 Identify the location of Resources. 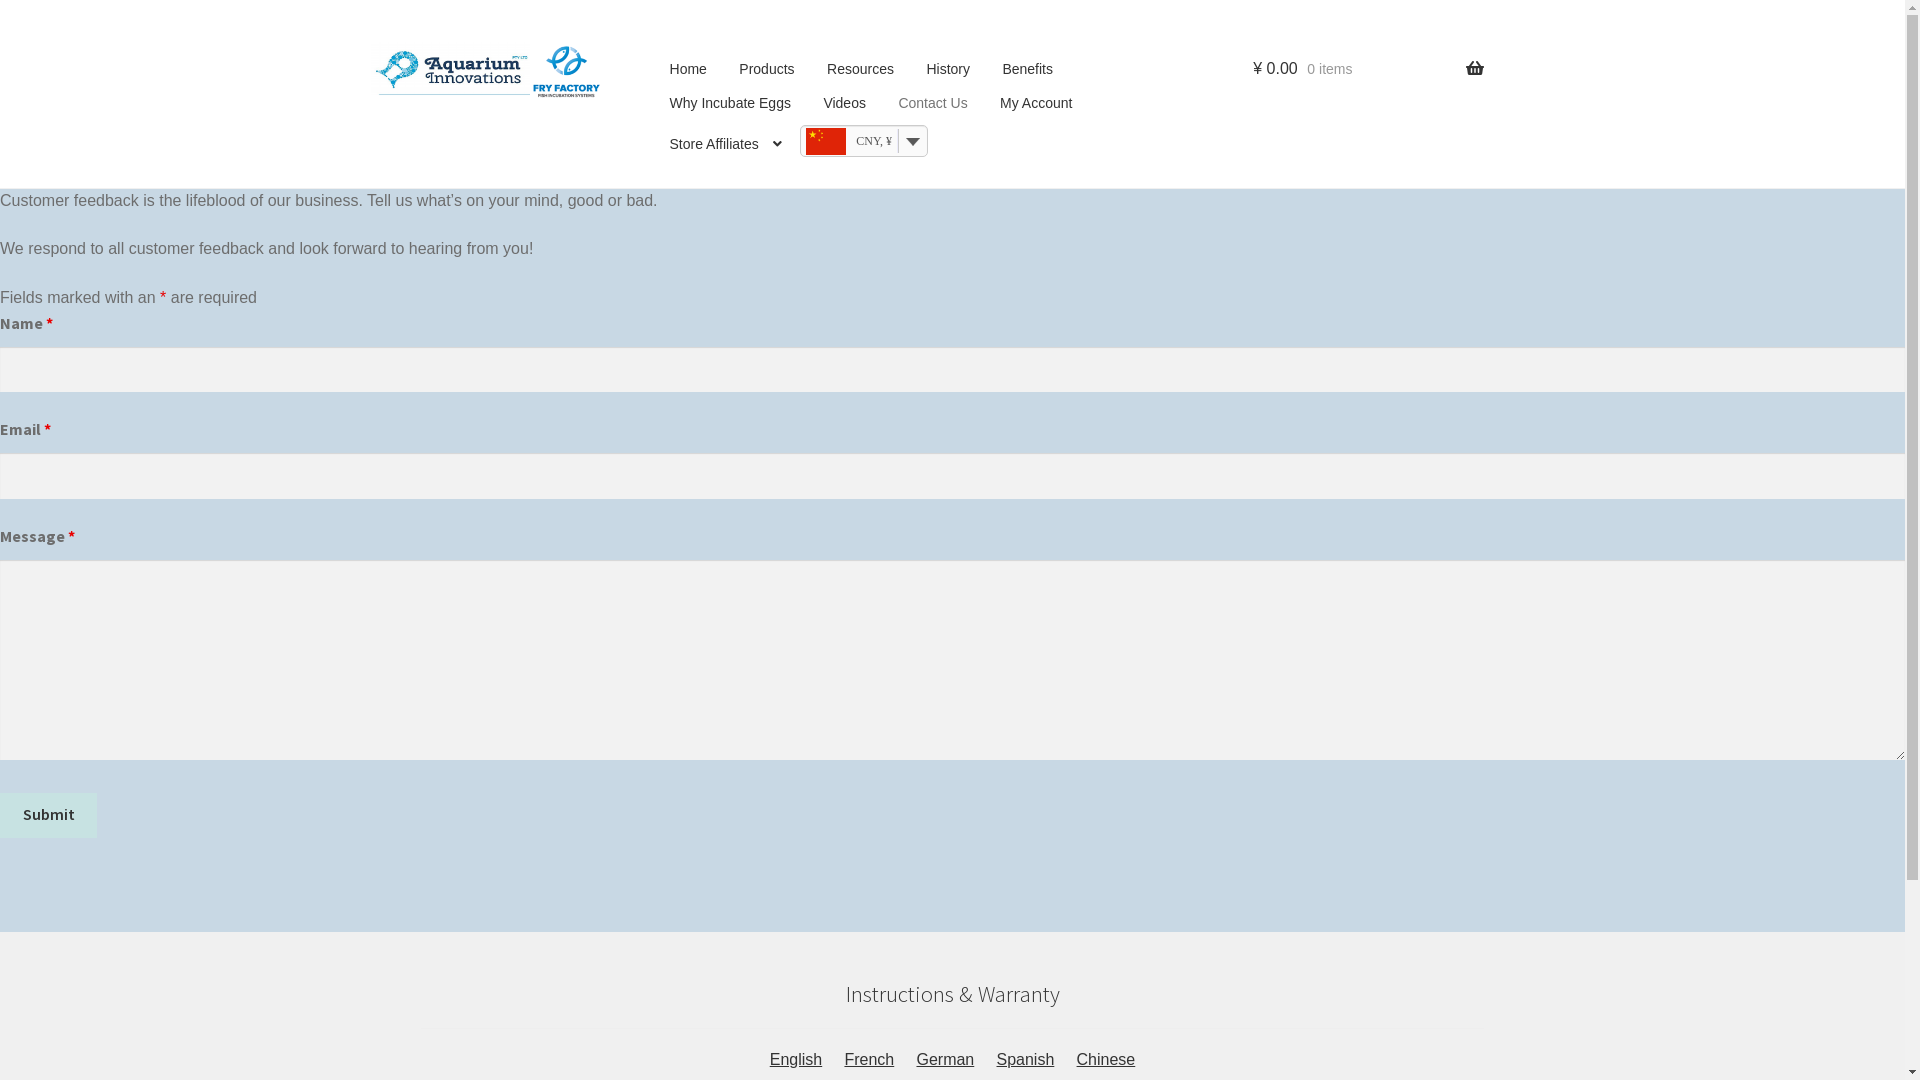
(860, 74).